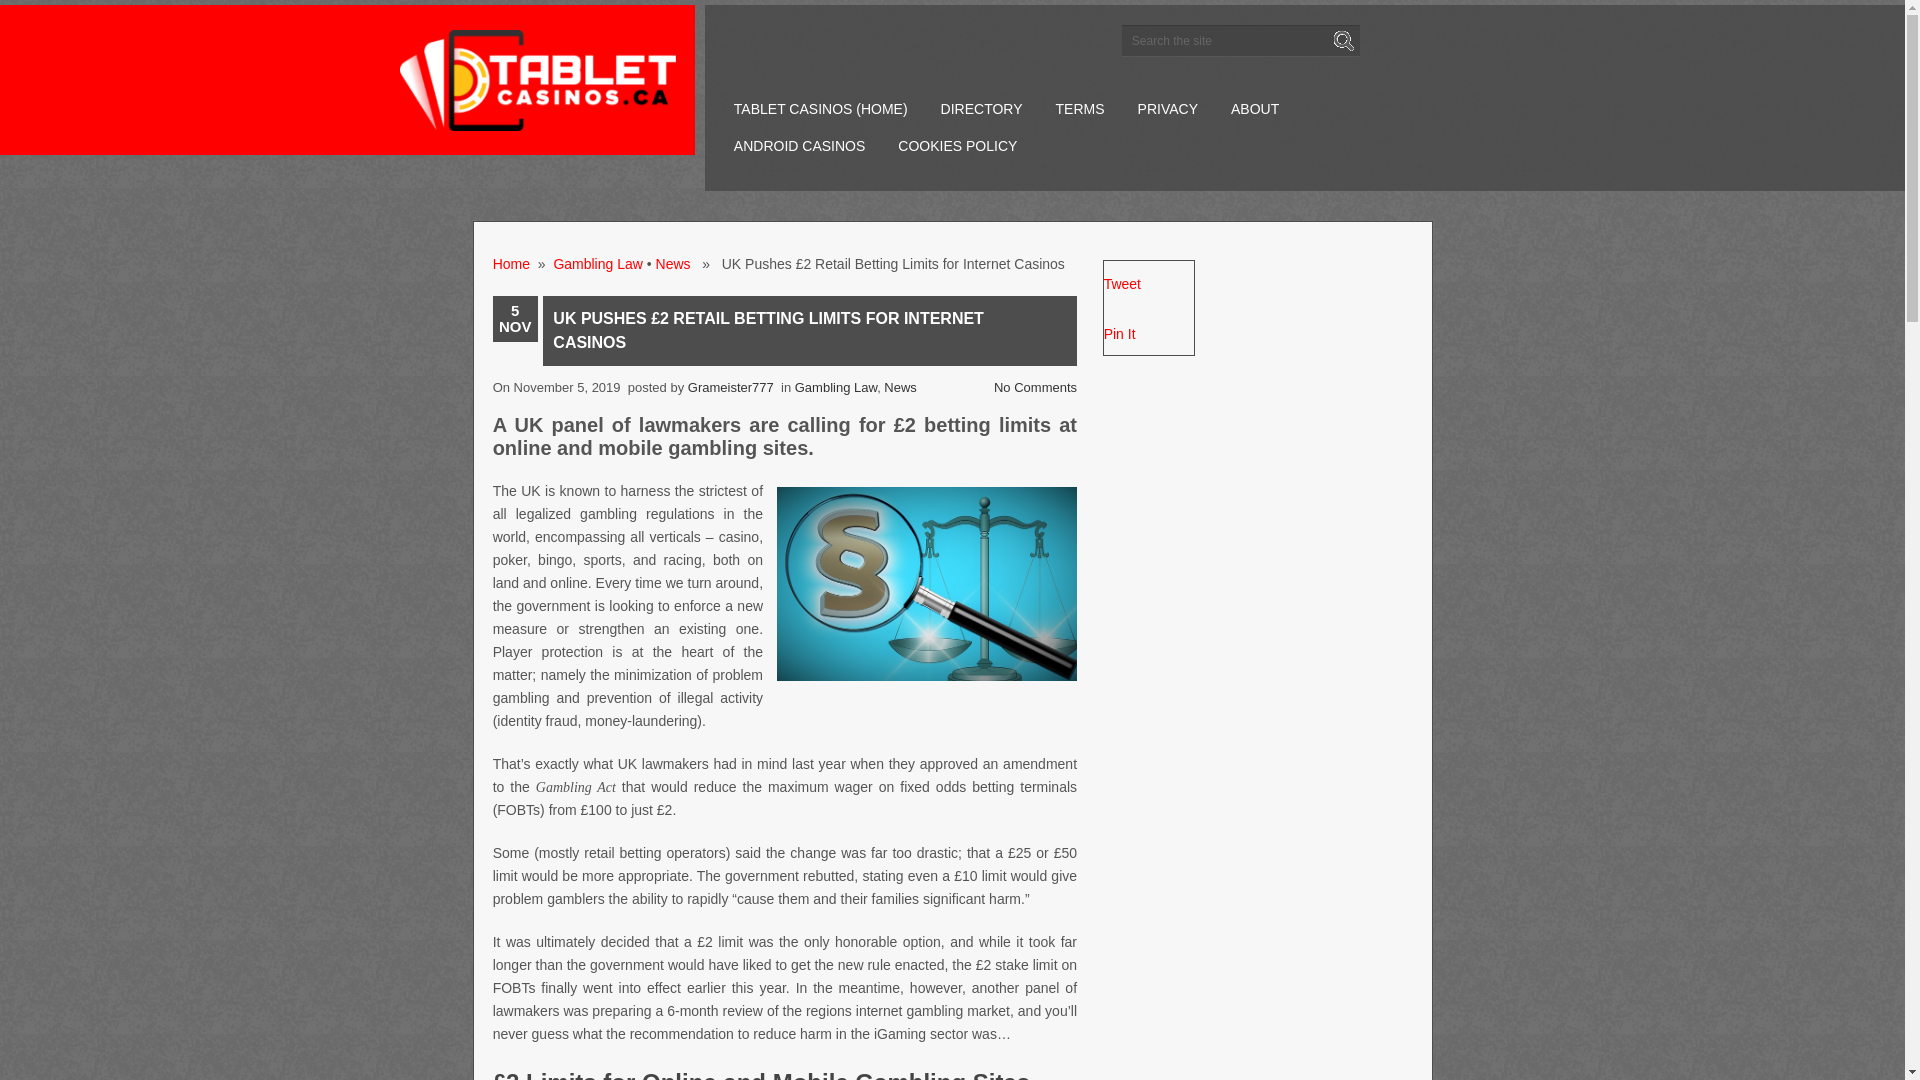 The height and width of the screenshot is (1080, 1920). I want to click on Posts by Grameister777, so click(730, 388).